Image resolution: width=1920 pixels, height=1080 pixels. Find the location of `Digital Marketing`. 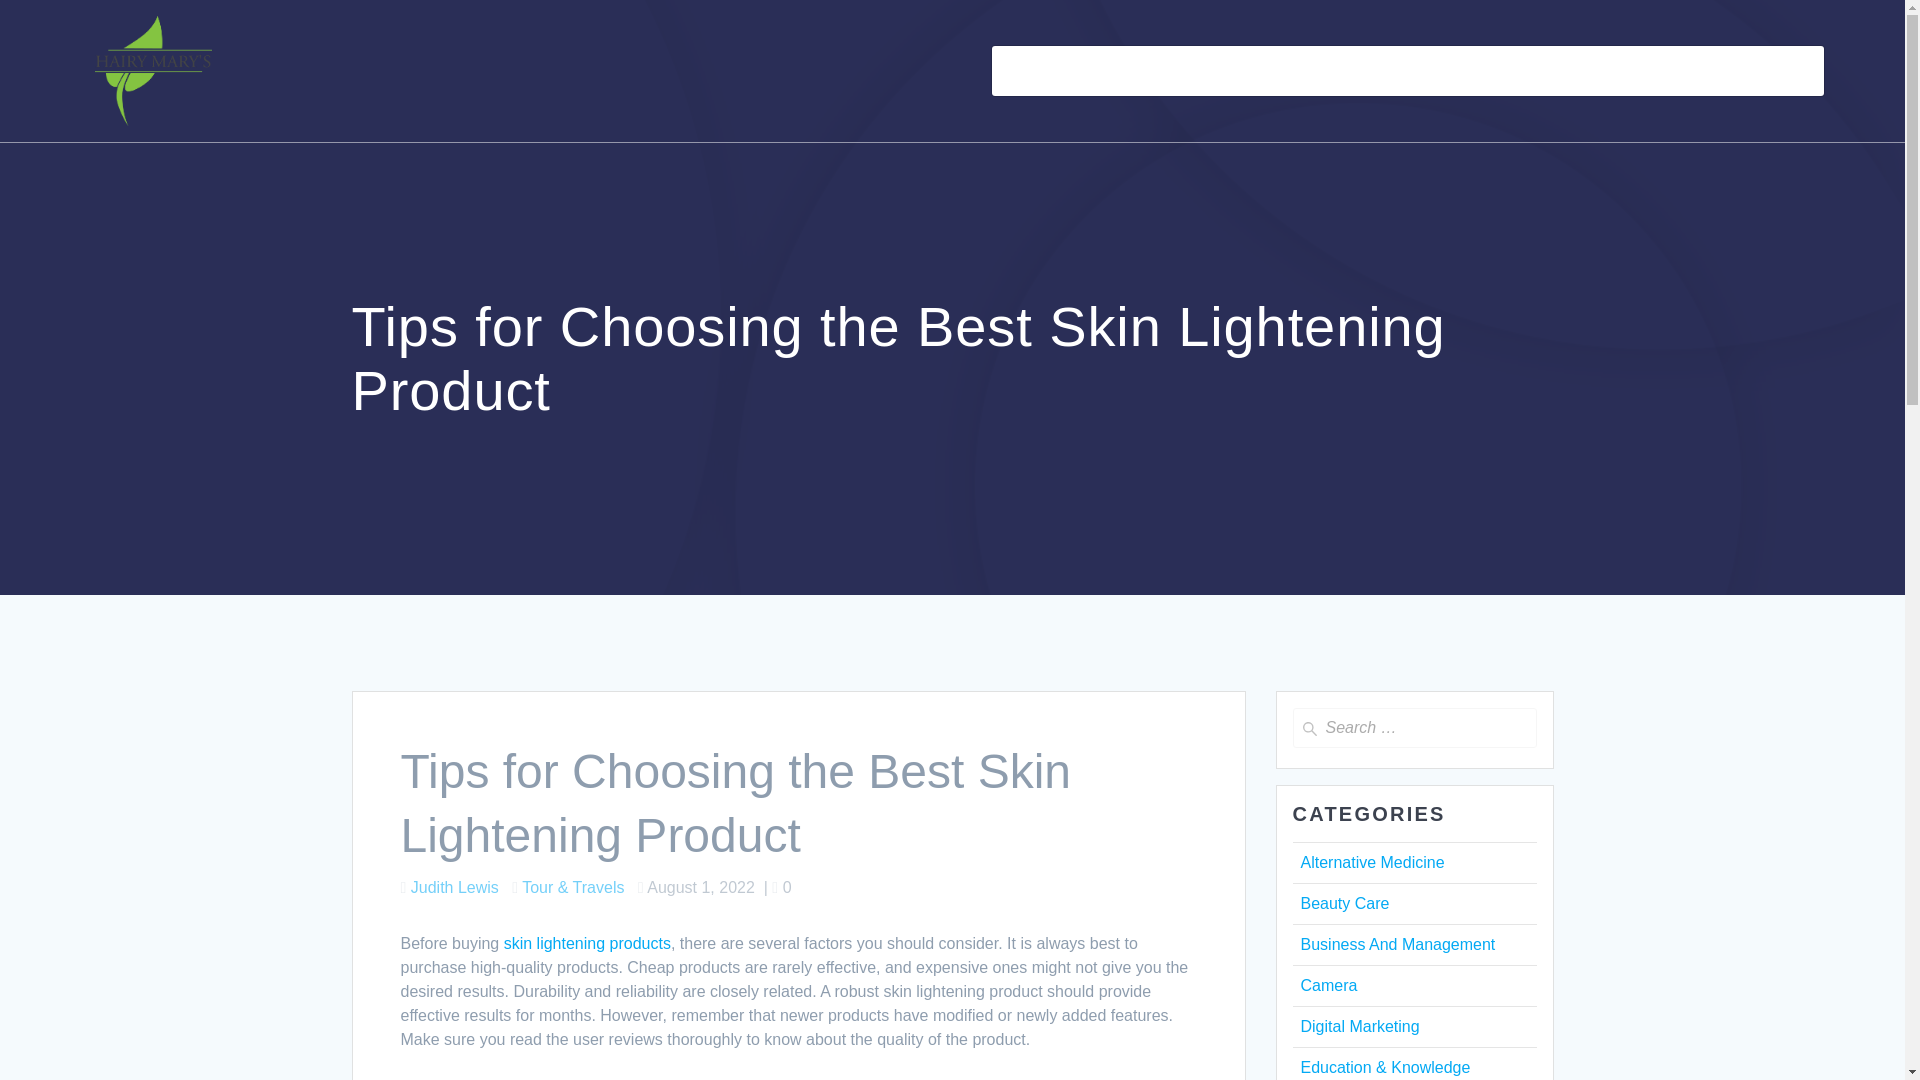

Digital Marketing is located at coordinates (1358, 1026).